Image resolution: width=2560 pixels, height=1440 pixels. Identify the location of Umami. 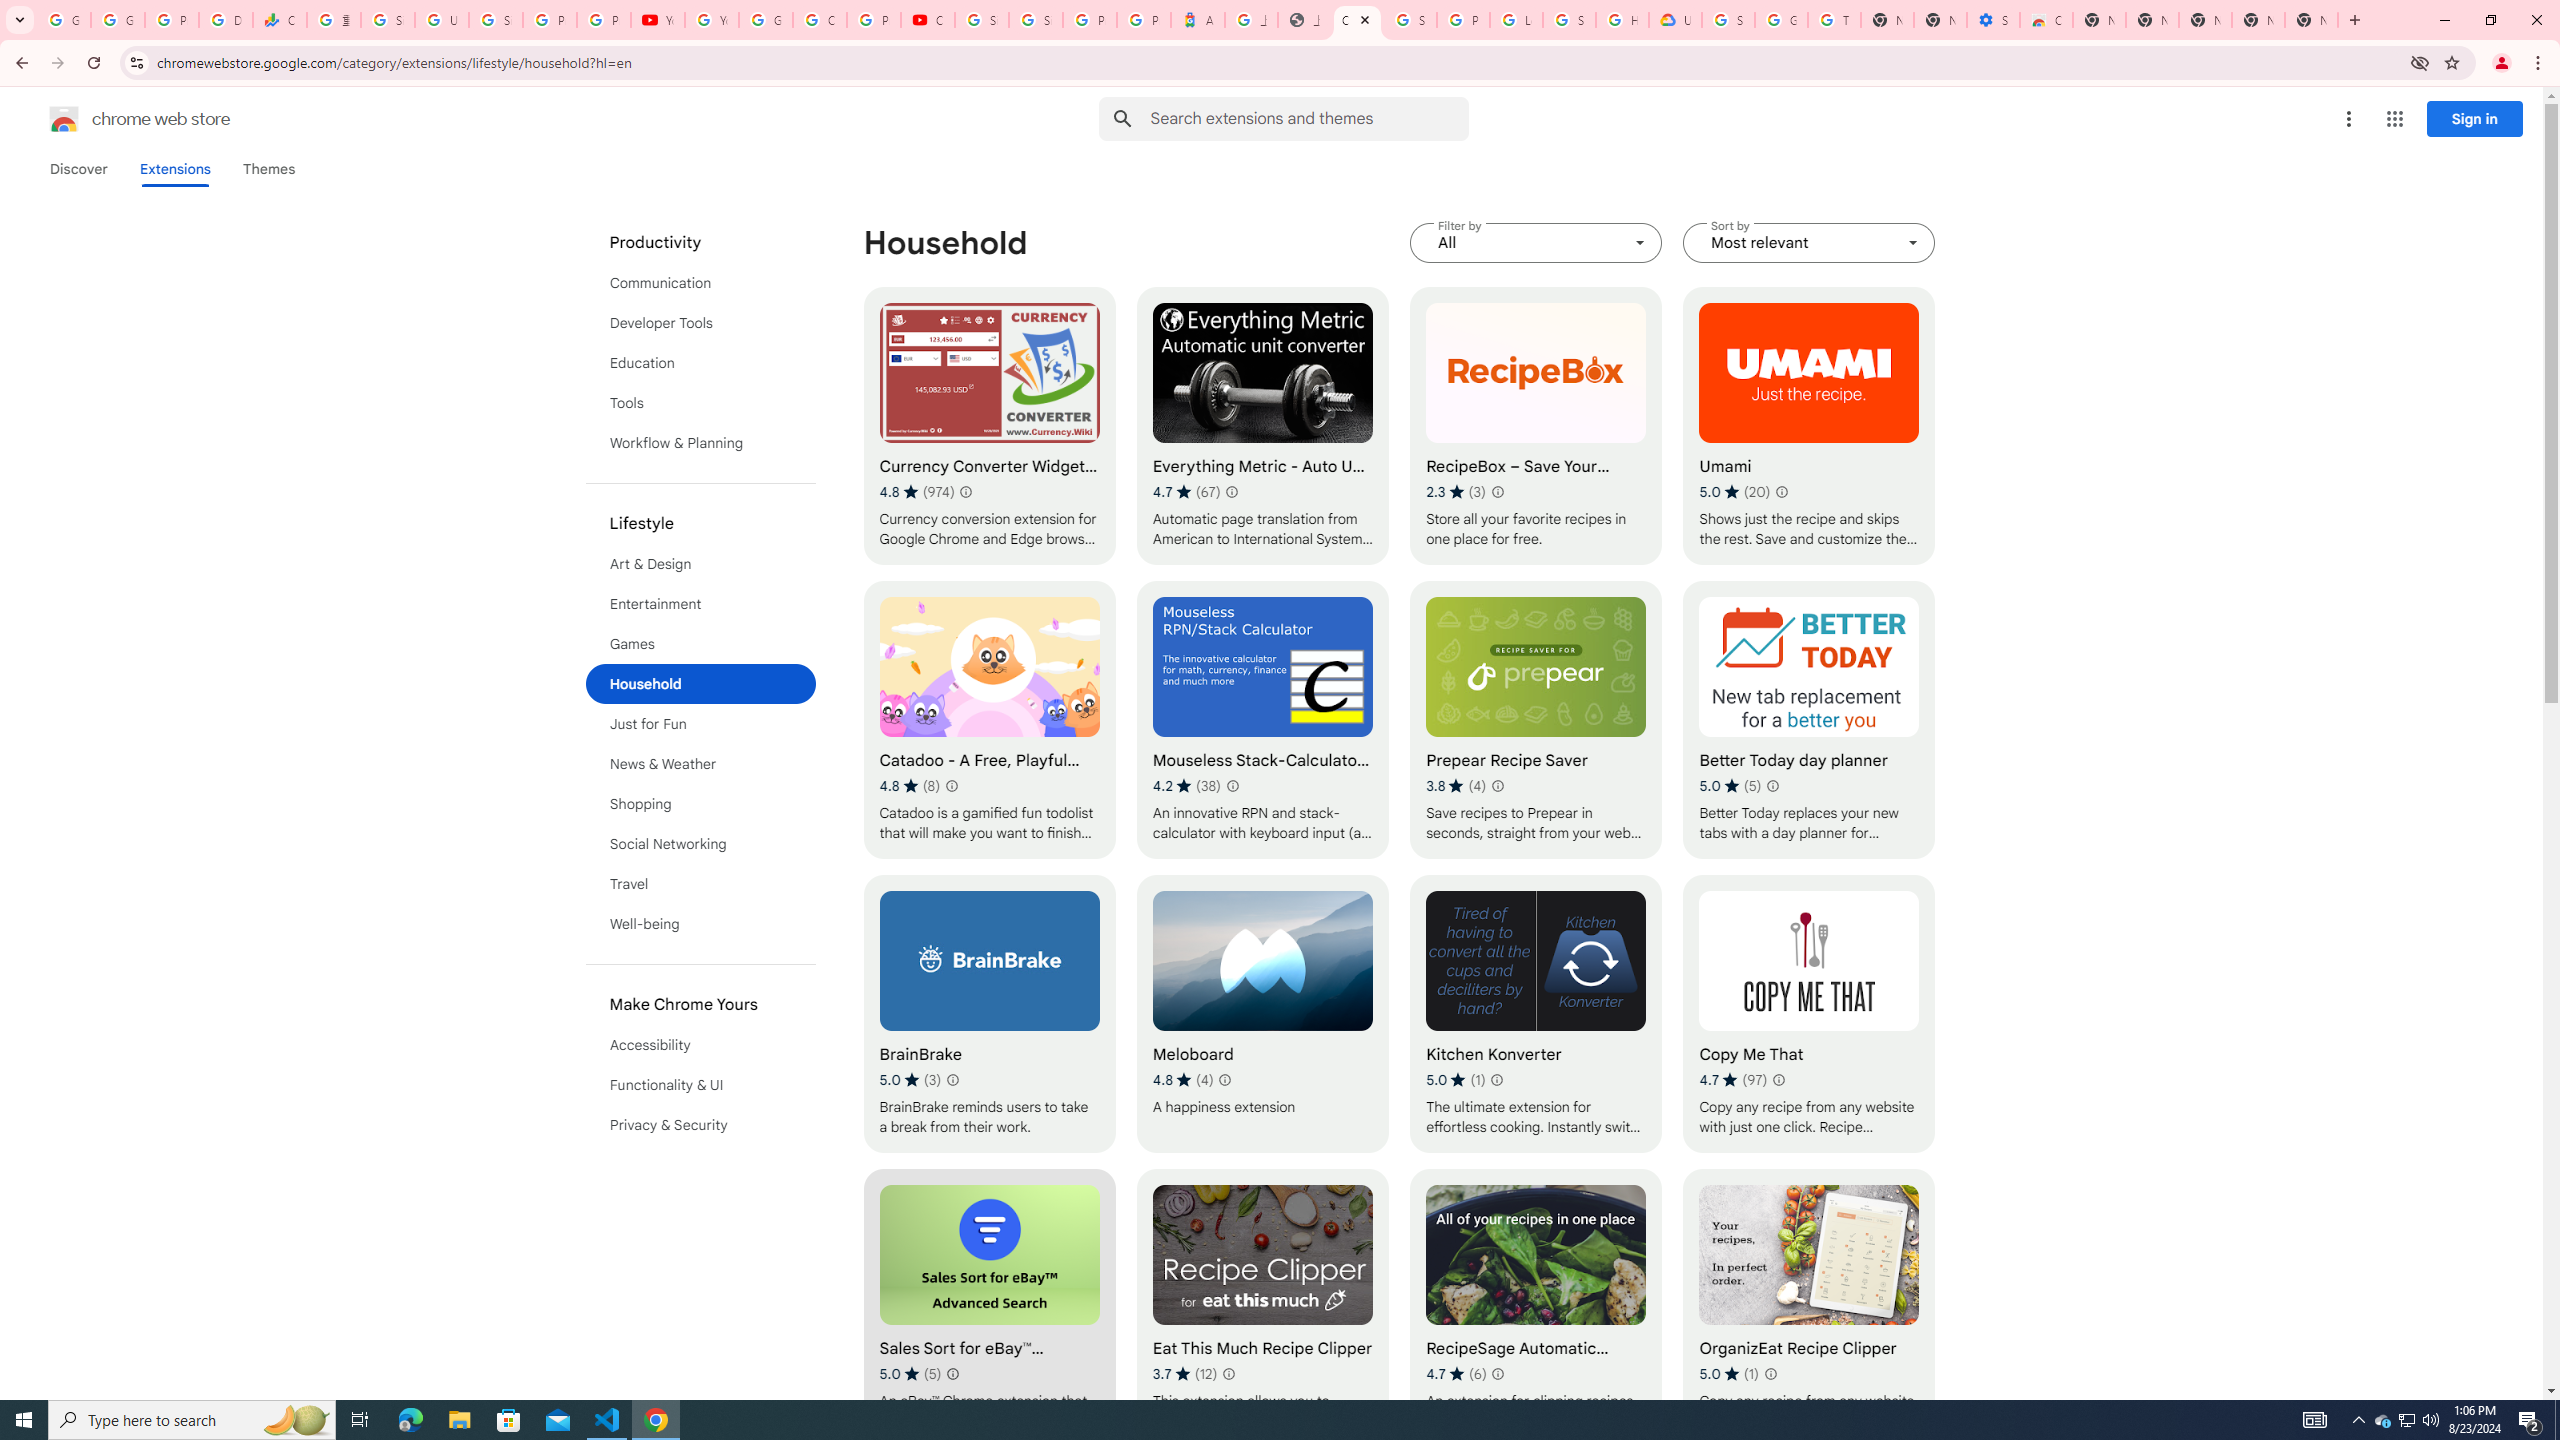
(1808, 425).